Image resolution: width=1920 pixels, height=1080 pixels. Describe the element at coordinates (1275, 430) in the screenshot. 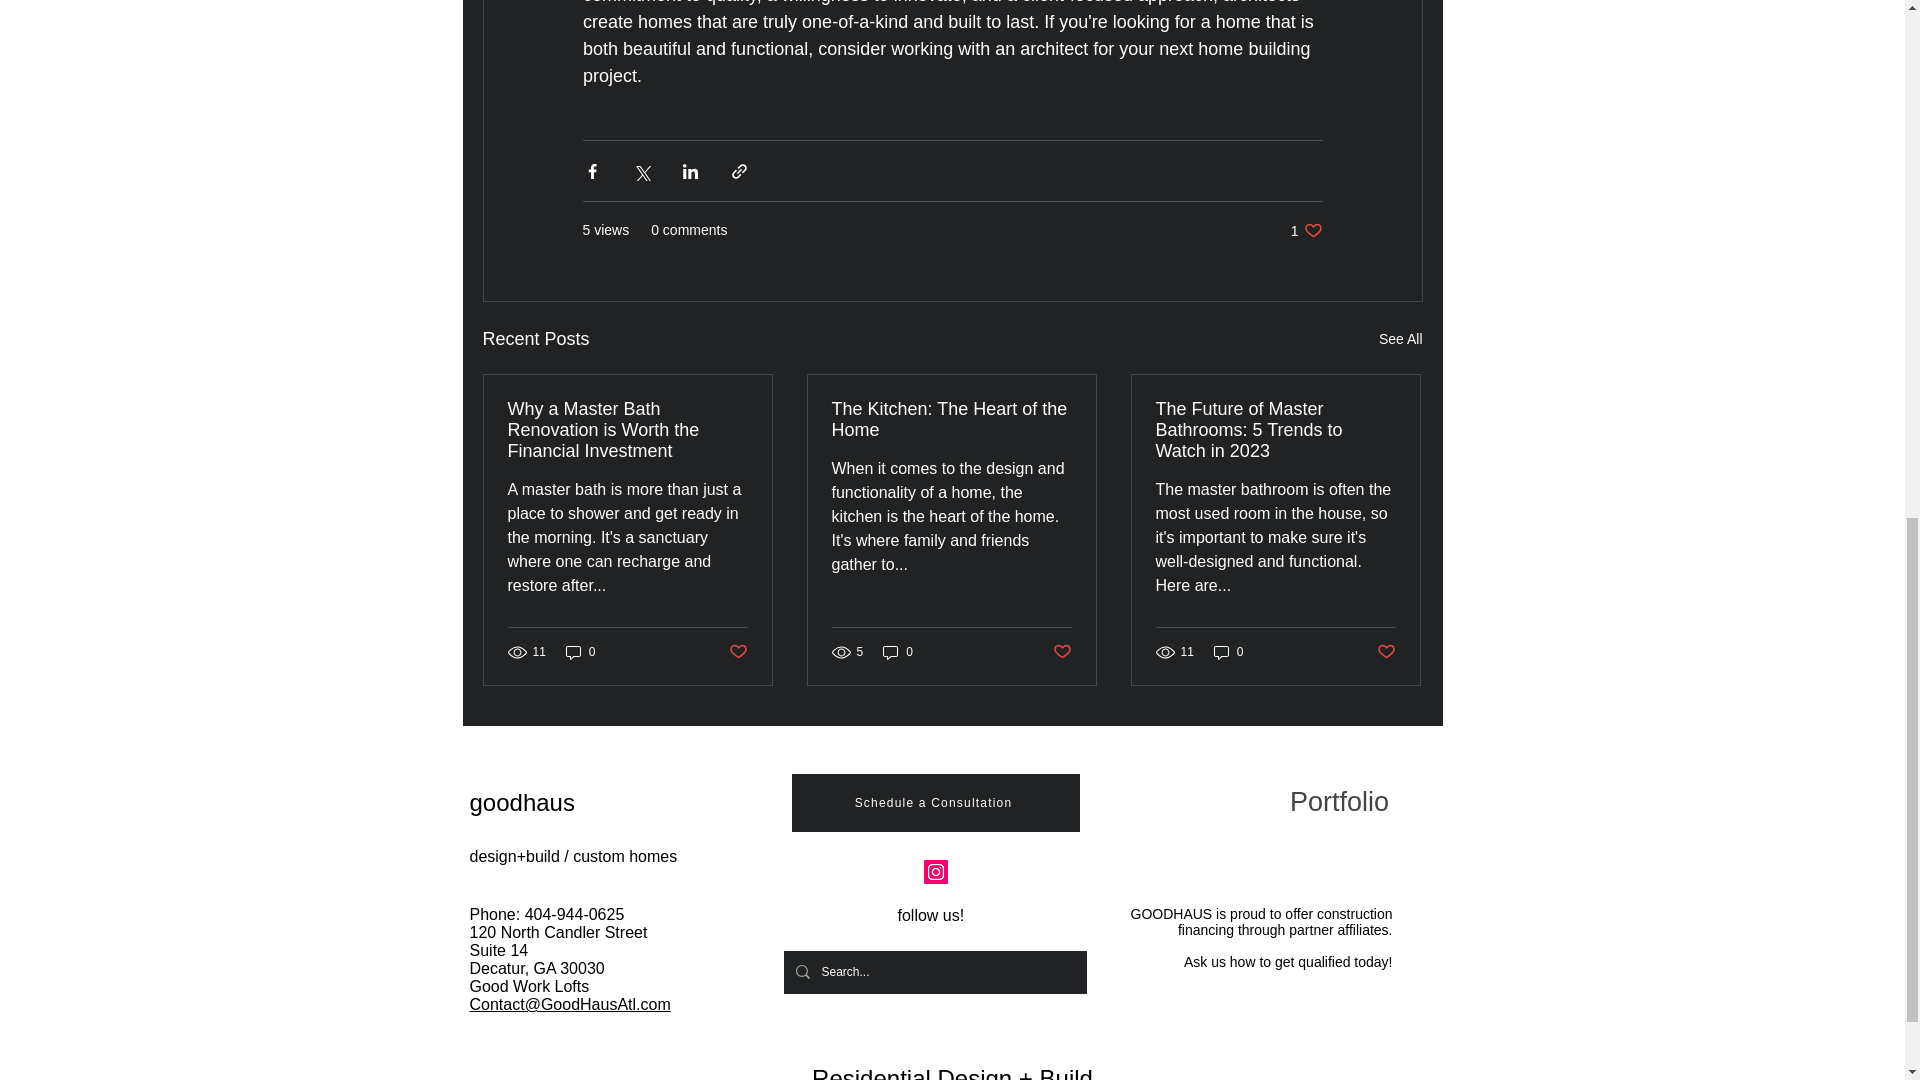

I see `The Future of Master Bathrooms: 5 Trends to Watch in 2023` at that location.